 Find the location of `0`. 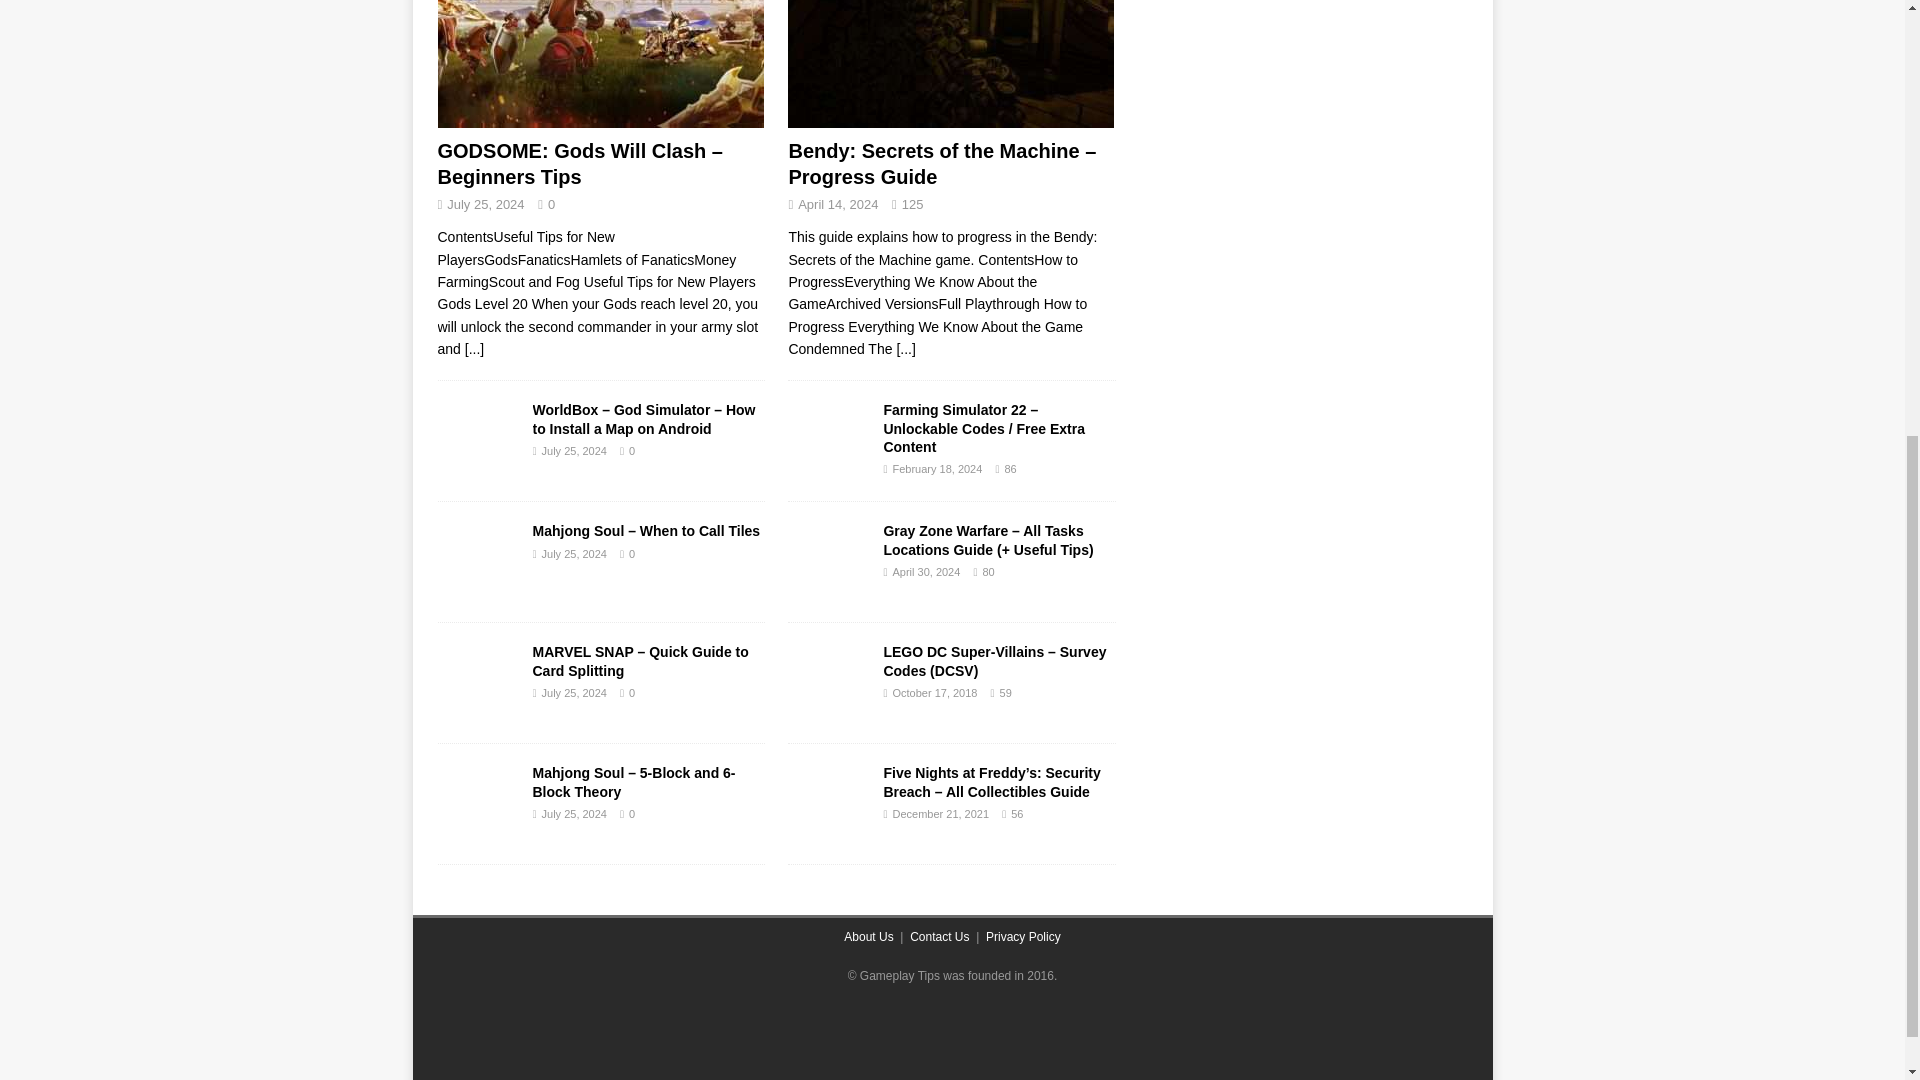

0 is located at coordinates (550, 204).